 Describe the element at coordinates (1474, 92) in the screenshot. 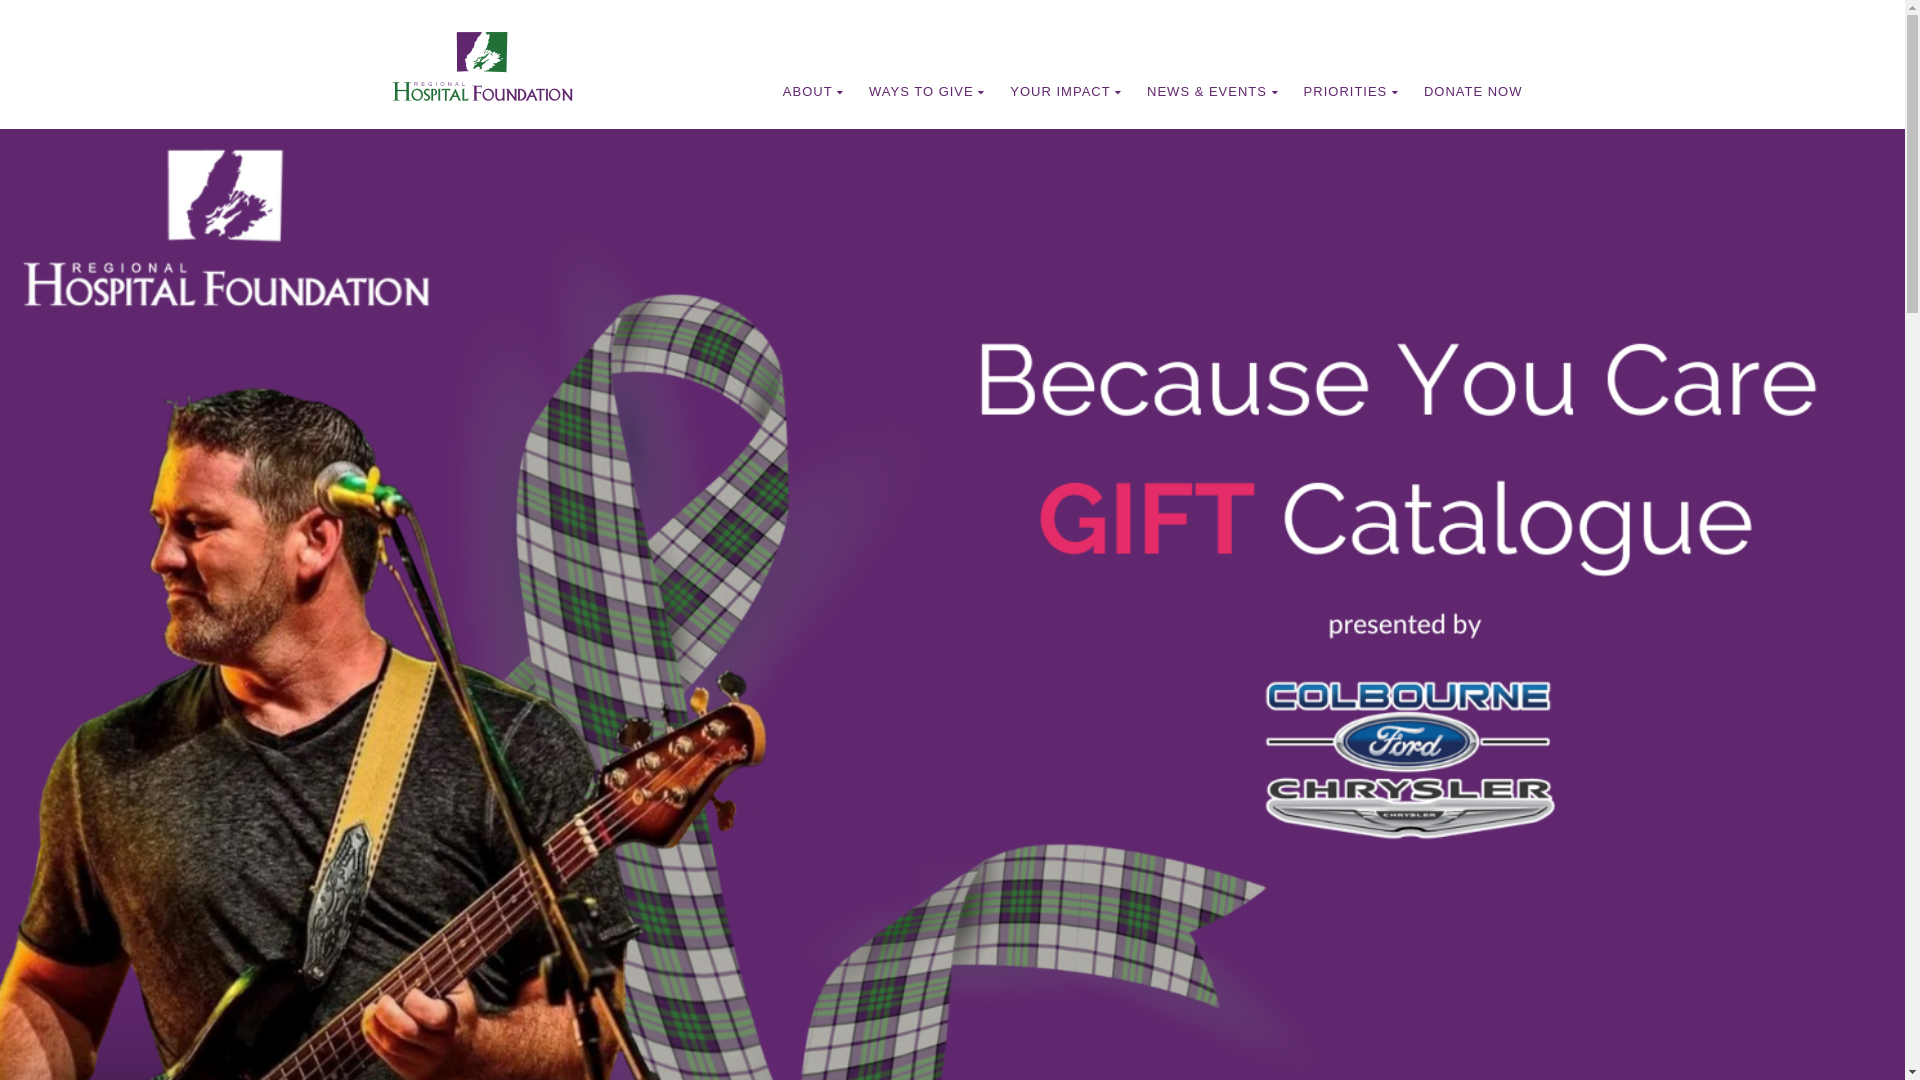

I see `DONATE NOW` at that location.